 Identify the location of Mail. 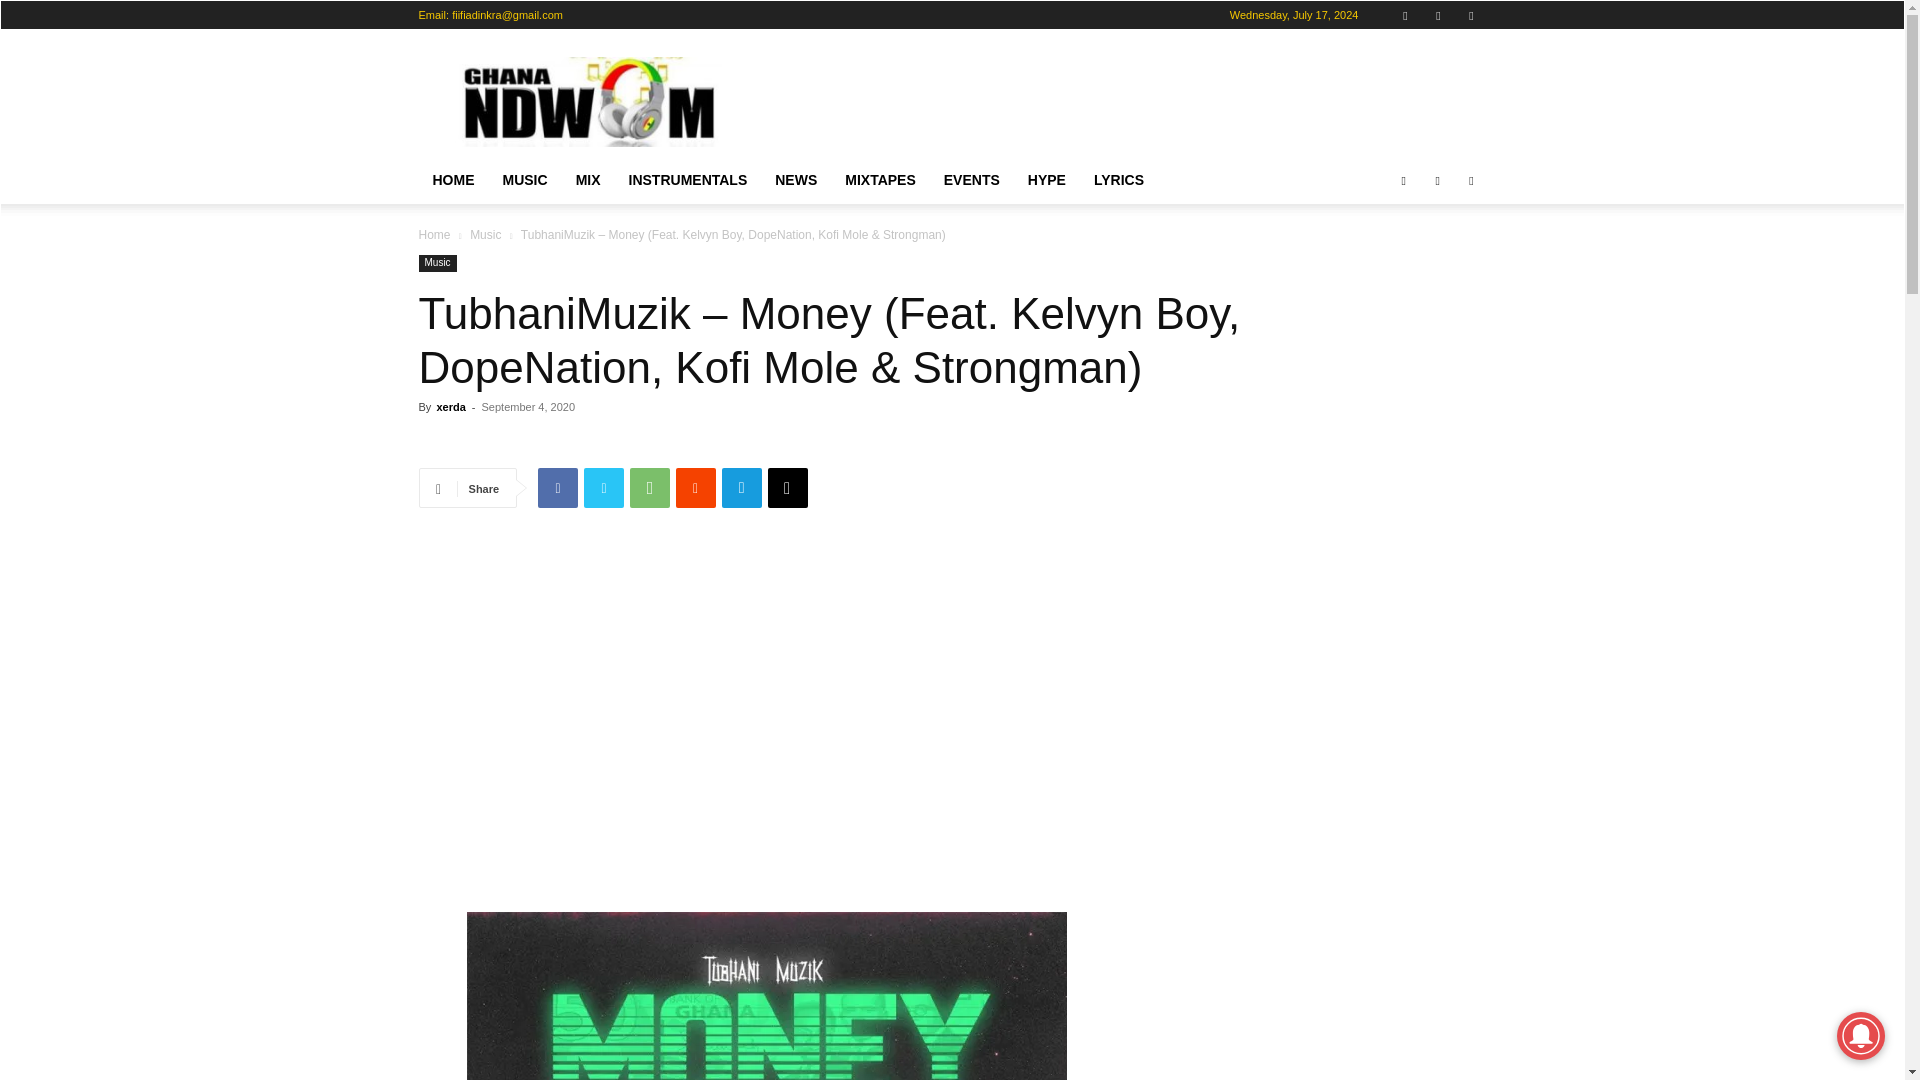
(1438, 15).